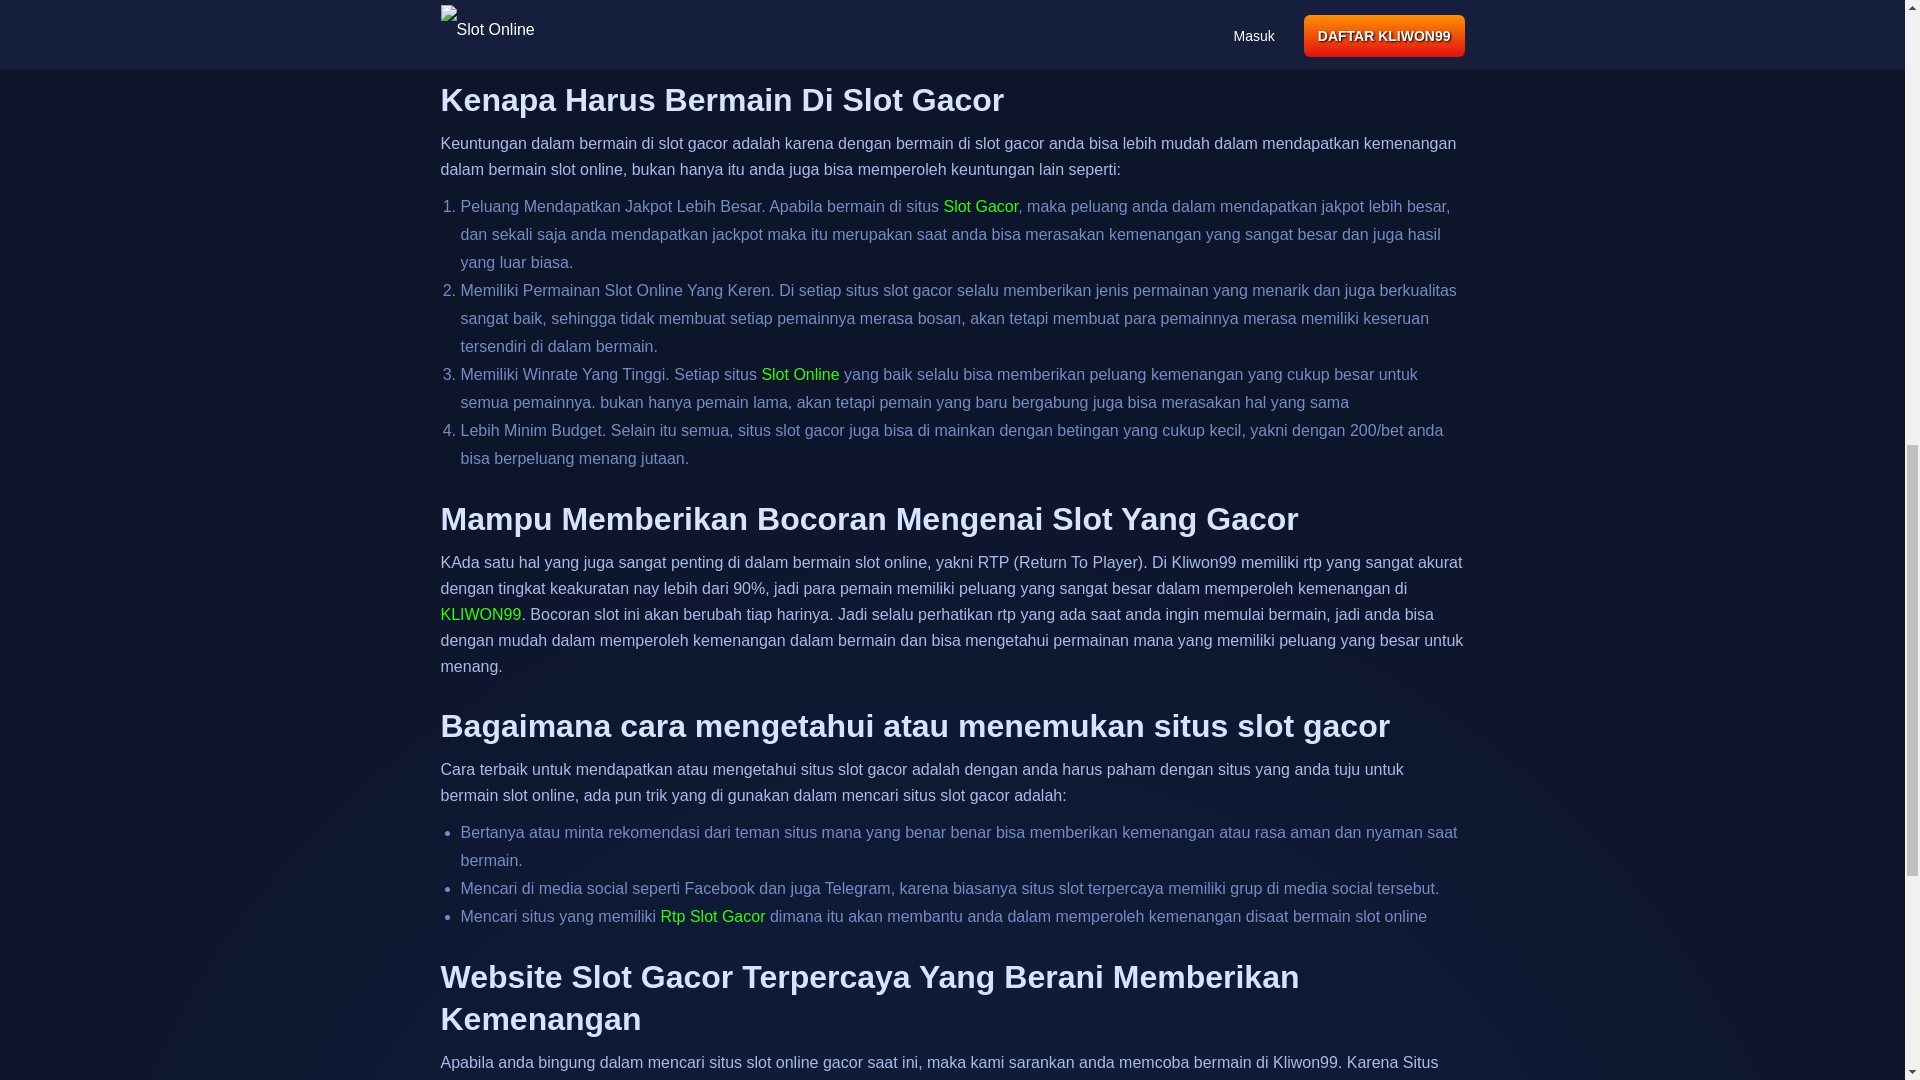 This screenshot has height=1080, width=1920. I want to click on KLIWON99, so click(800, 374).